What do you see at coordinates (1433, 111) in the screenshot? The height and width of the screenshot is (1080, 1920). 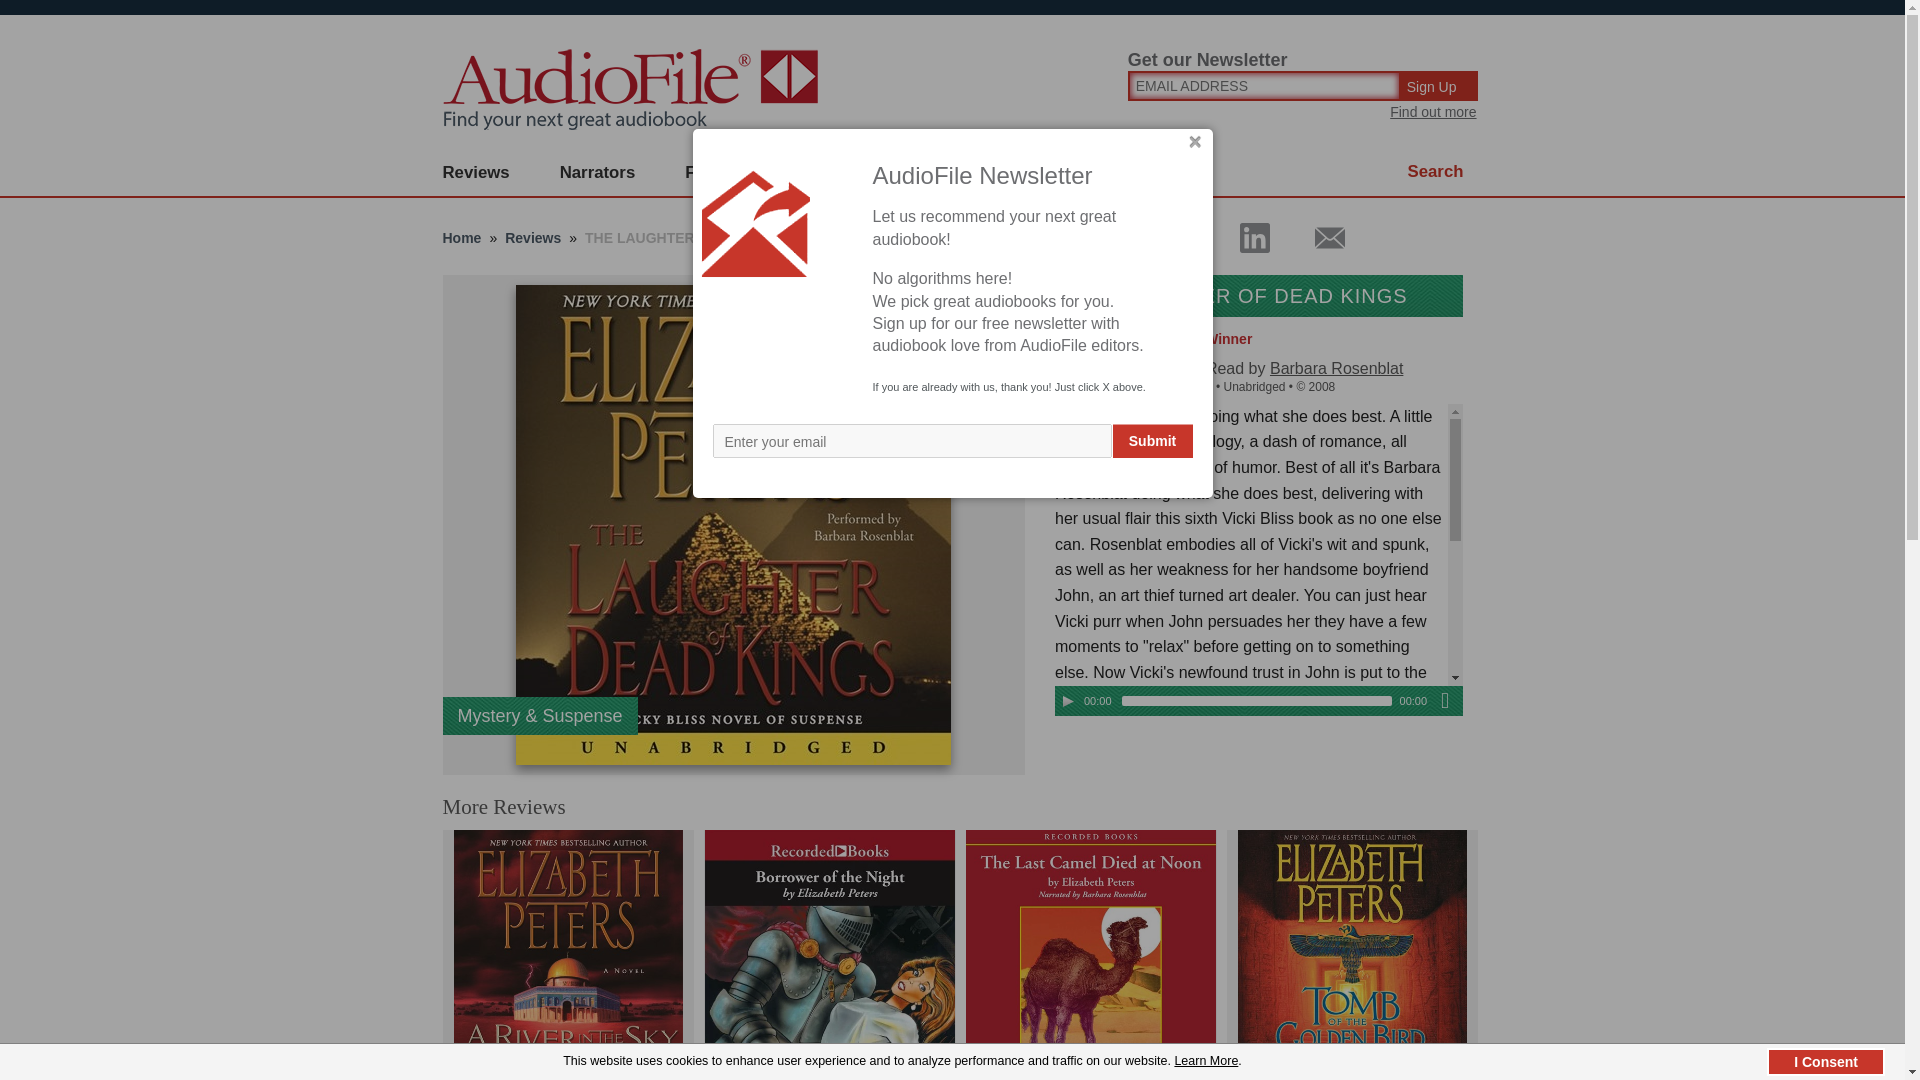 I see `Find out more` at bounding box center [1433, 111].